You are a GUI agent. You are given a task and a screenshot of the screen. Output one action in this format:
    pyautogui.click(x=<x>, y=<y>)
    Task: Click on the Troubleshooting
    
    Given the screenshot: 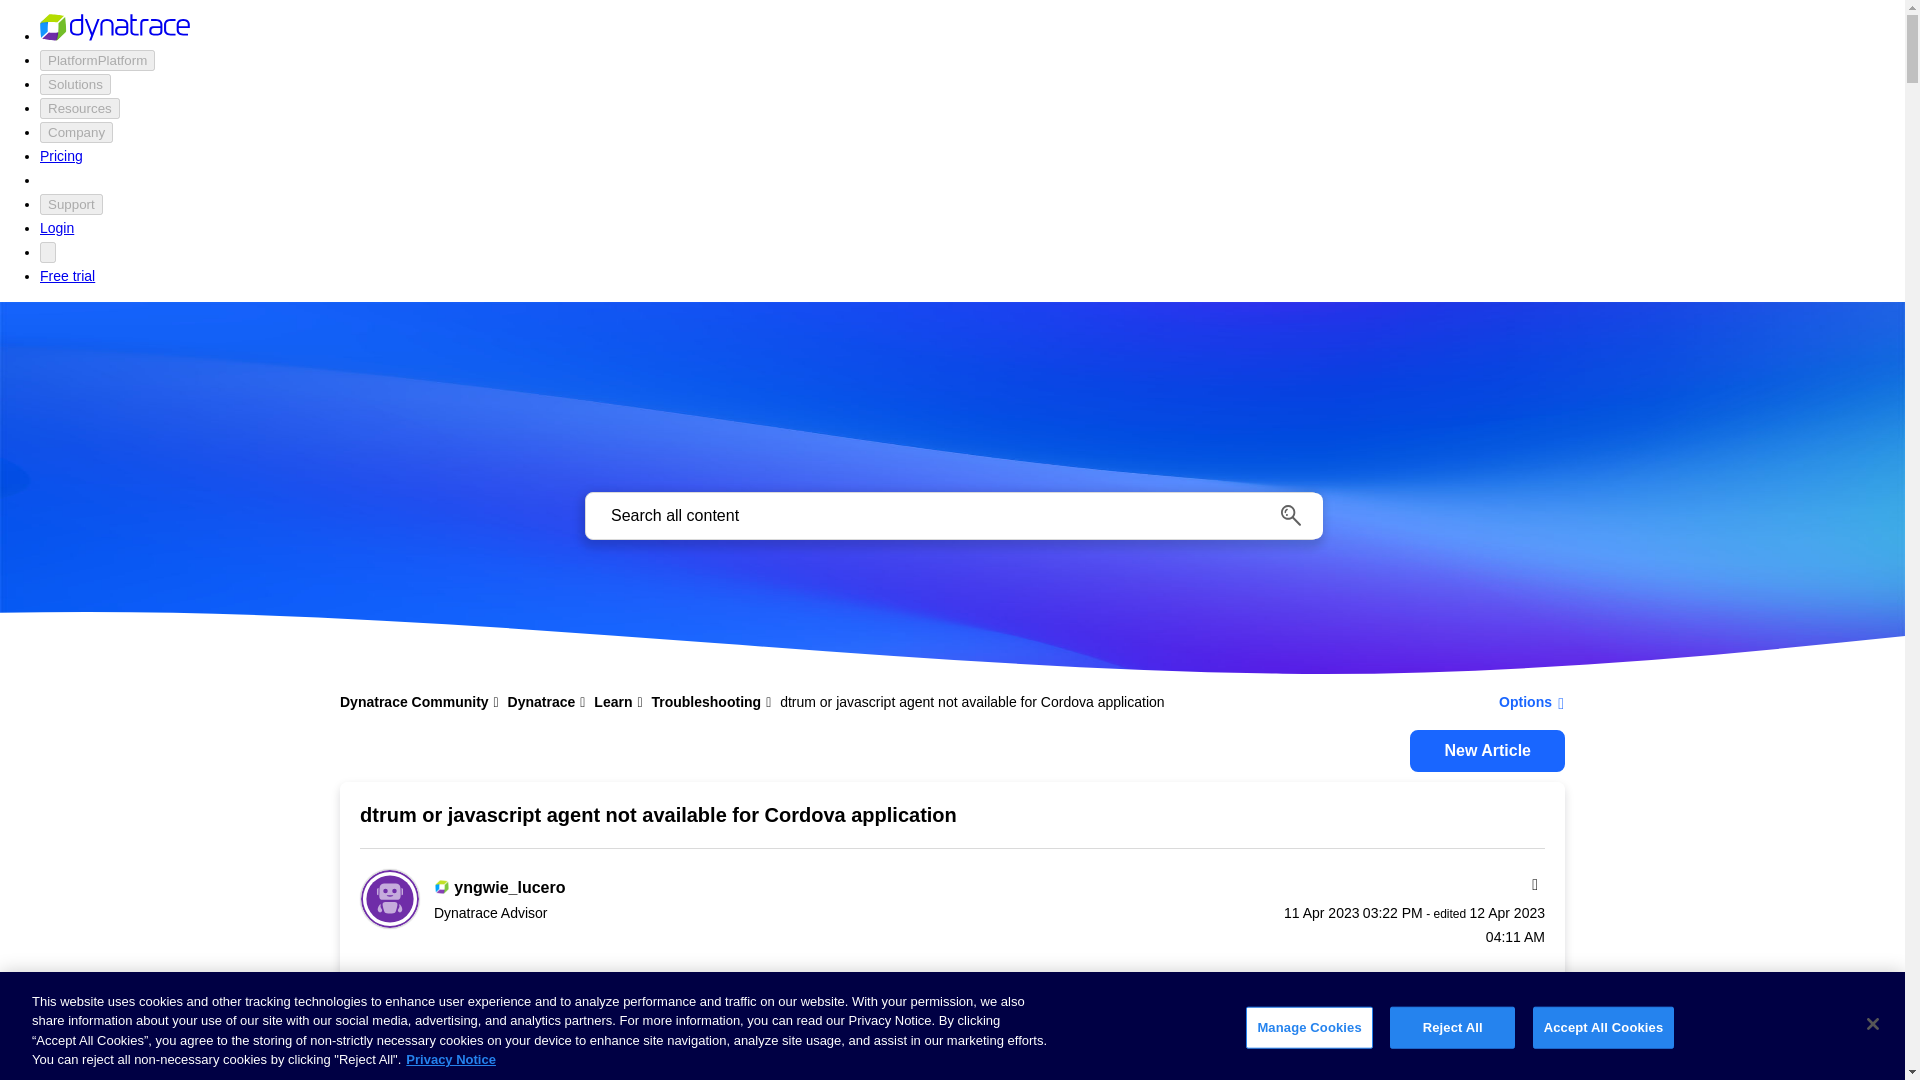 What is the action you would take?
    pyautogui.click(x=838, y=139)
    